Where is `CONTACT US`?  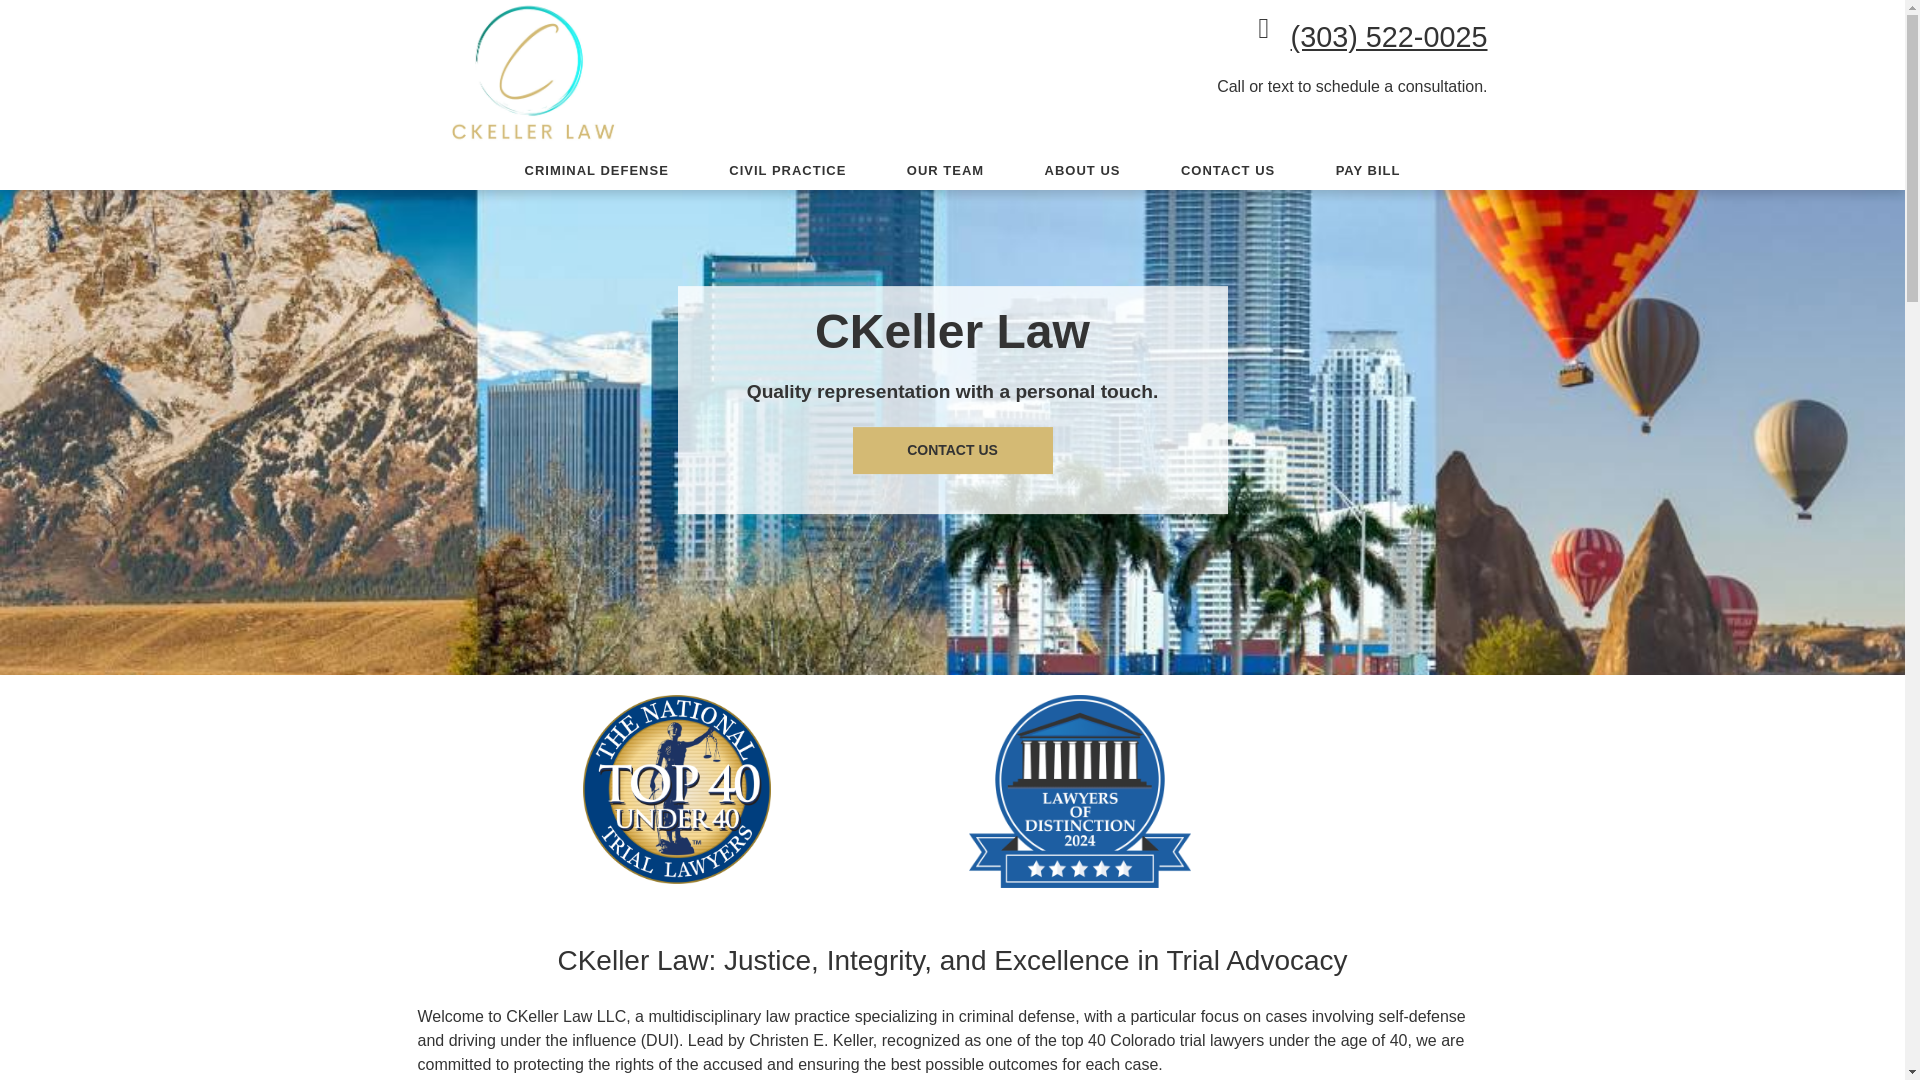
CONTACT US is located at coordinates (1228, 171).